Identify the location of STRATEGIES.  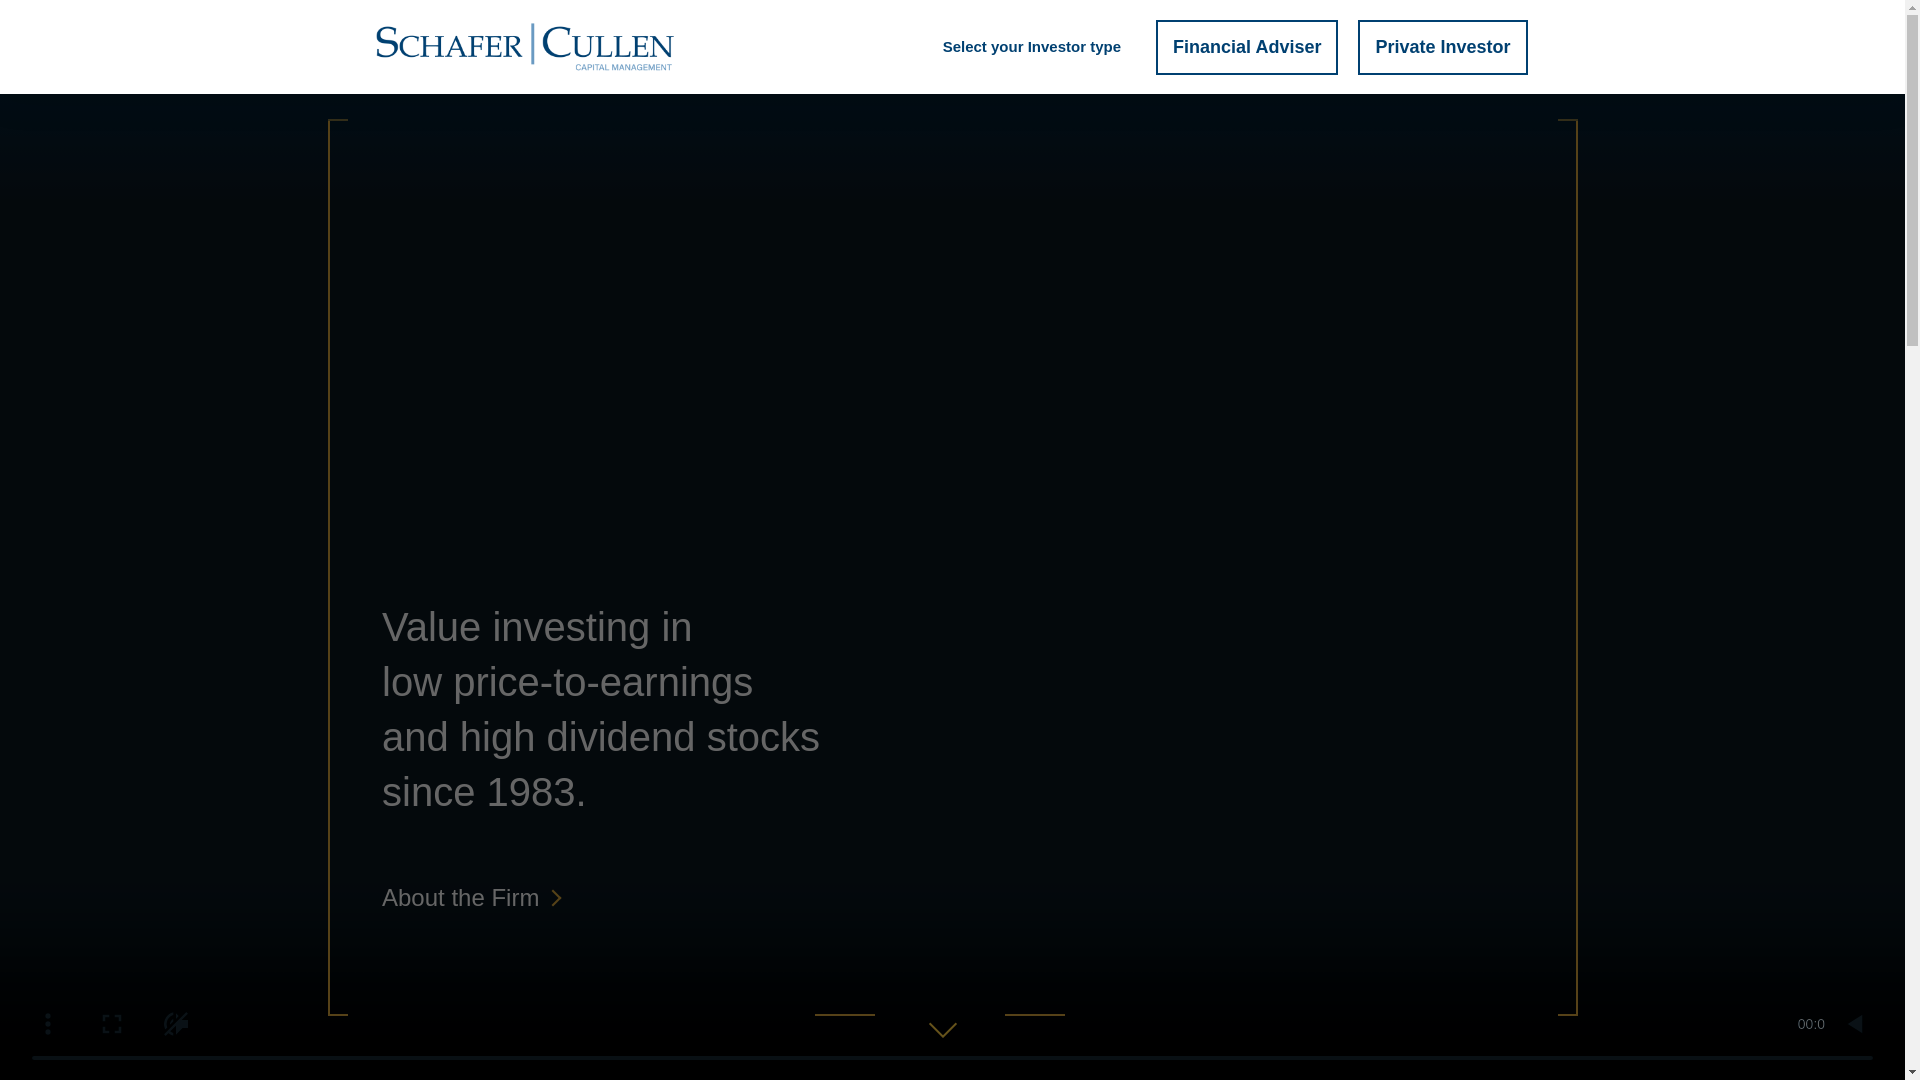
(1189, 68).